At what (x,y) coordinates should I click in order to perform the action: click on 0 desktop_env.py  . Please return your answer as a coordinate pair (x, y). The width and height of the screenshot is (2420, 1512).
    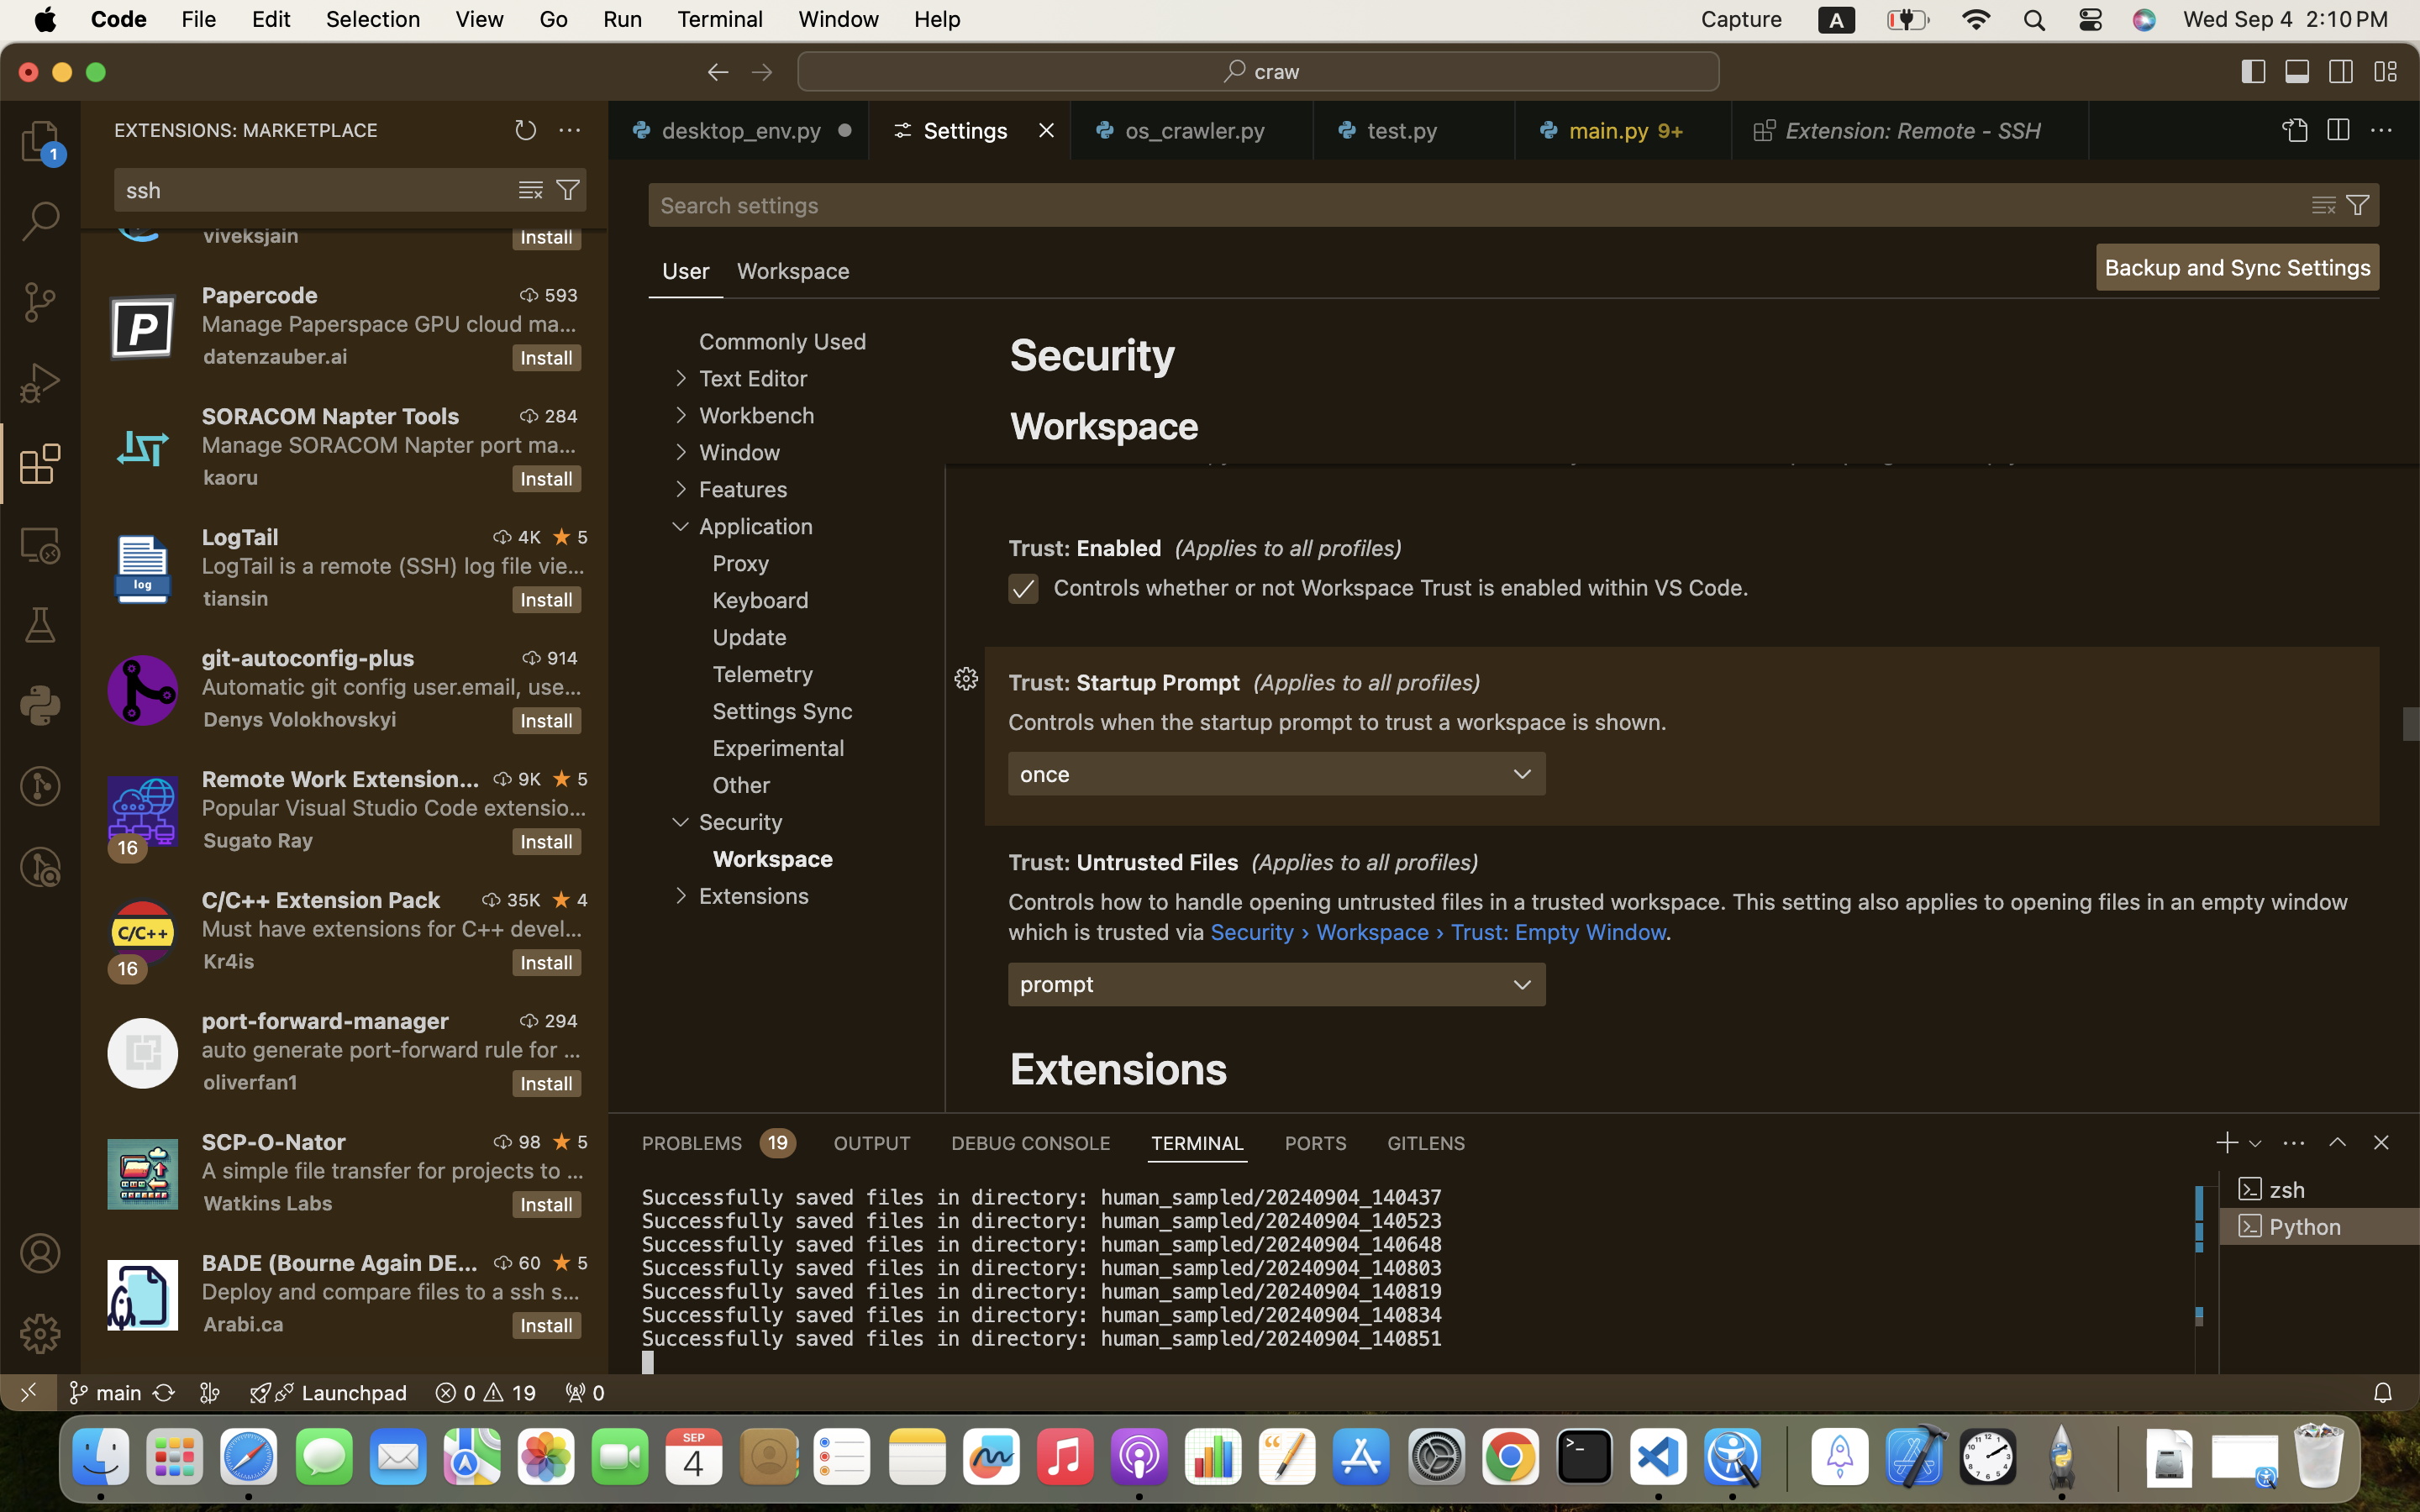
    Looking at the image, I should click on (739, 130).